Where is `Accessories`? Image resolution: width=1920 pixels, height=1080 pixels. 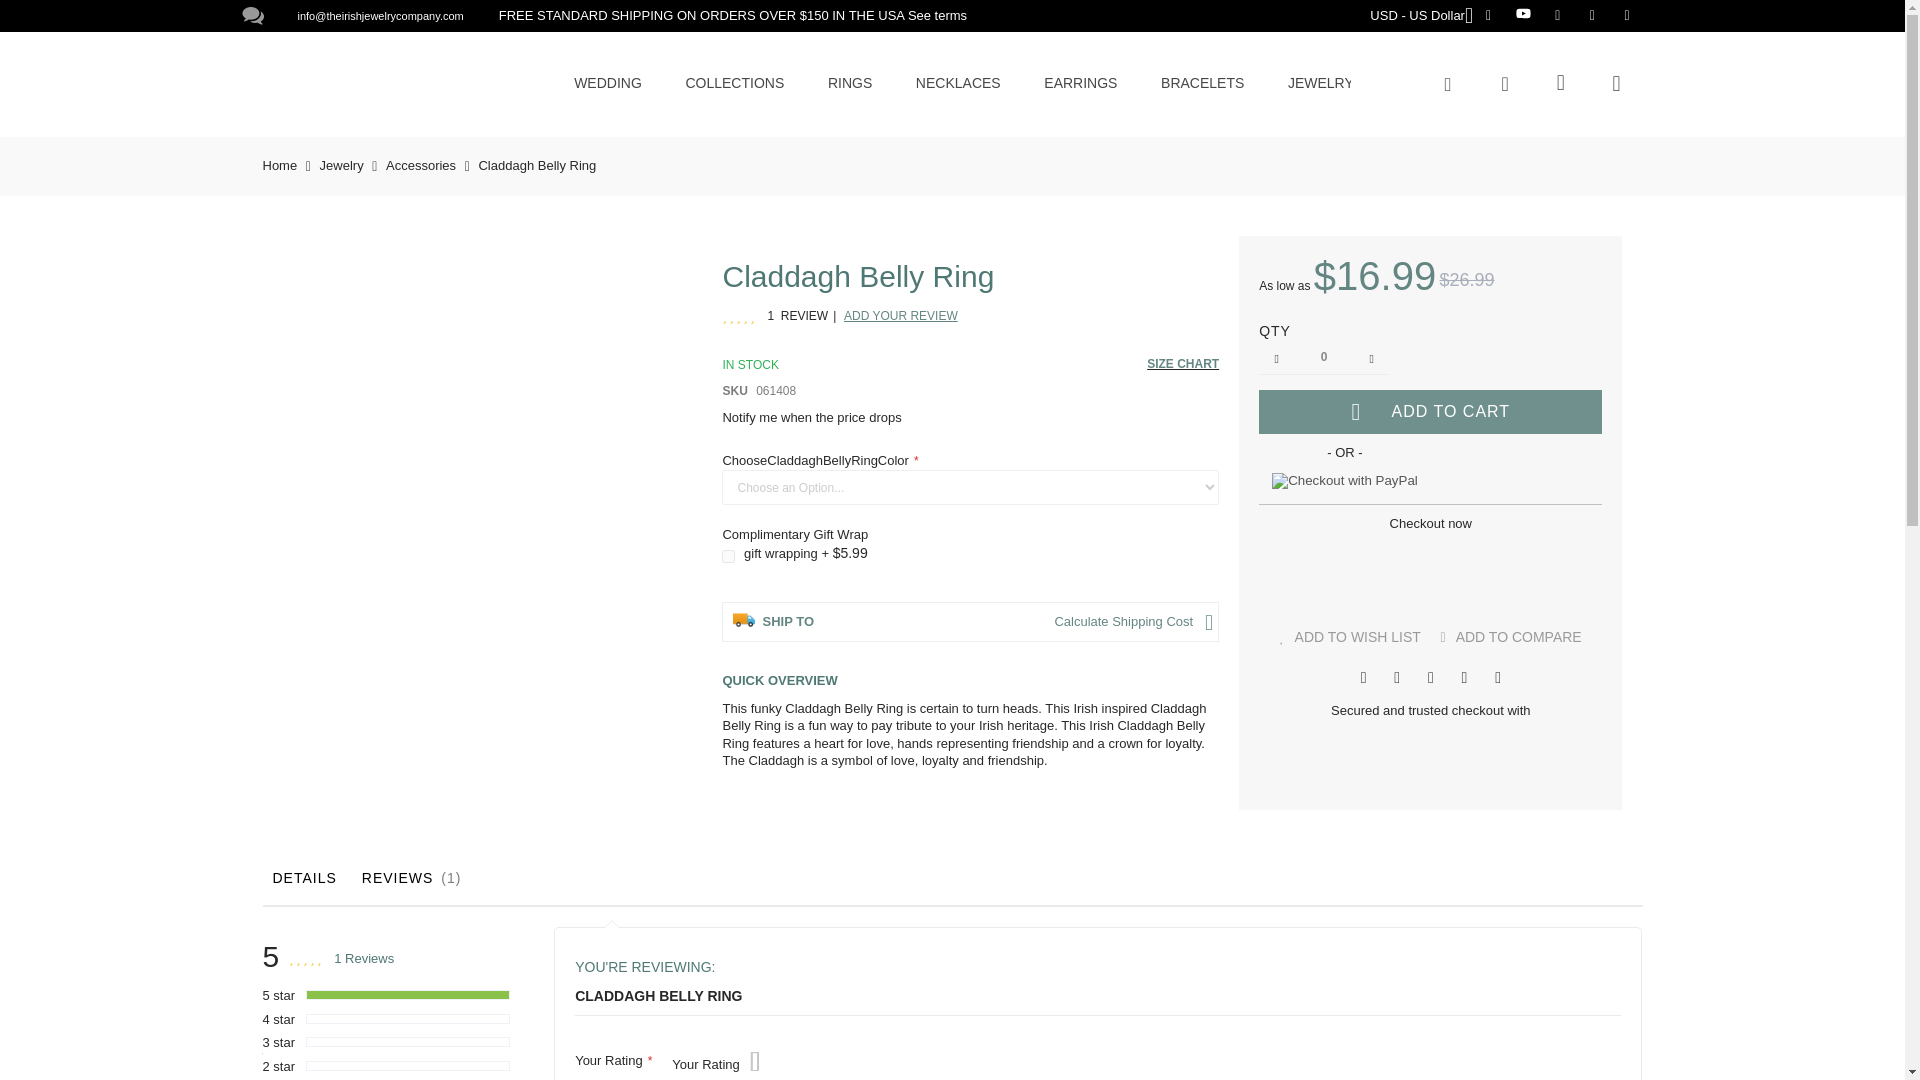
Accessories is located at coordinates (420, 164).